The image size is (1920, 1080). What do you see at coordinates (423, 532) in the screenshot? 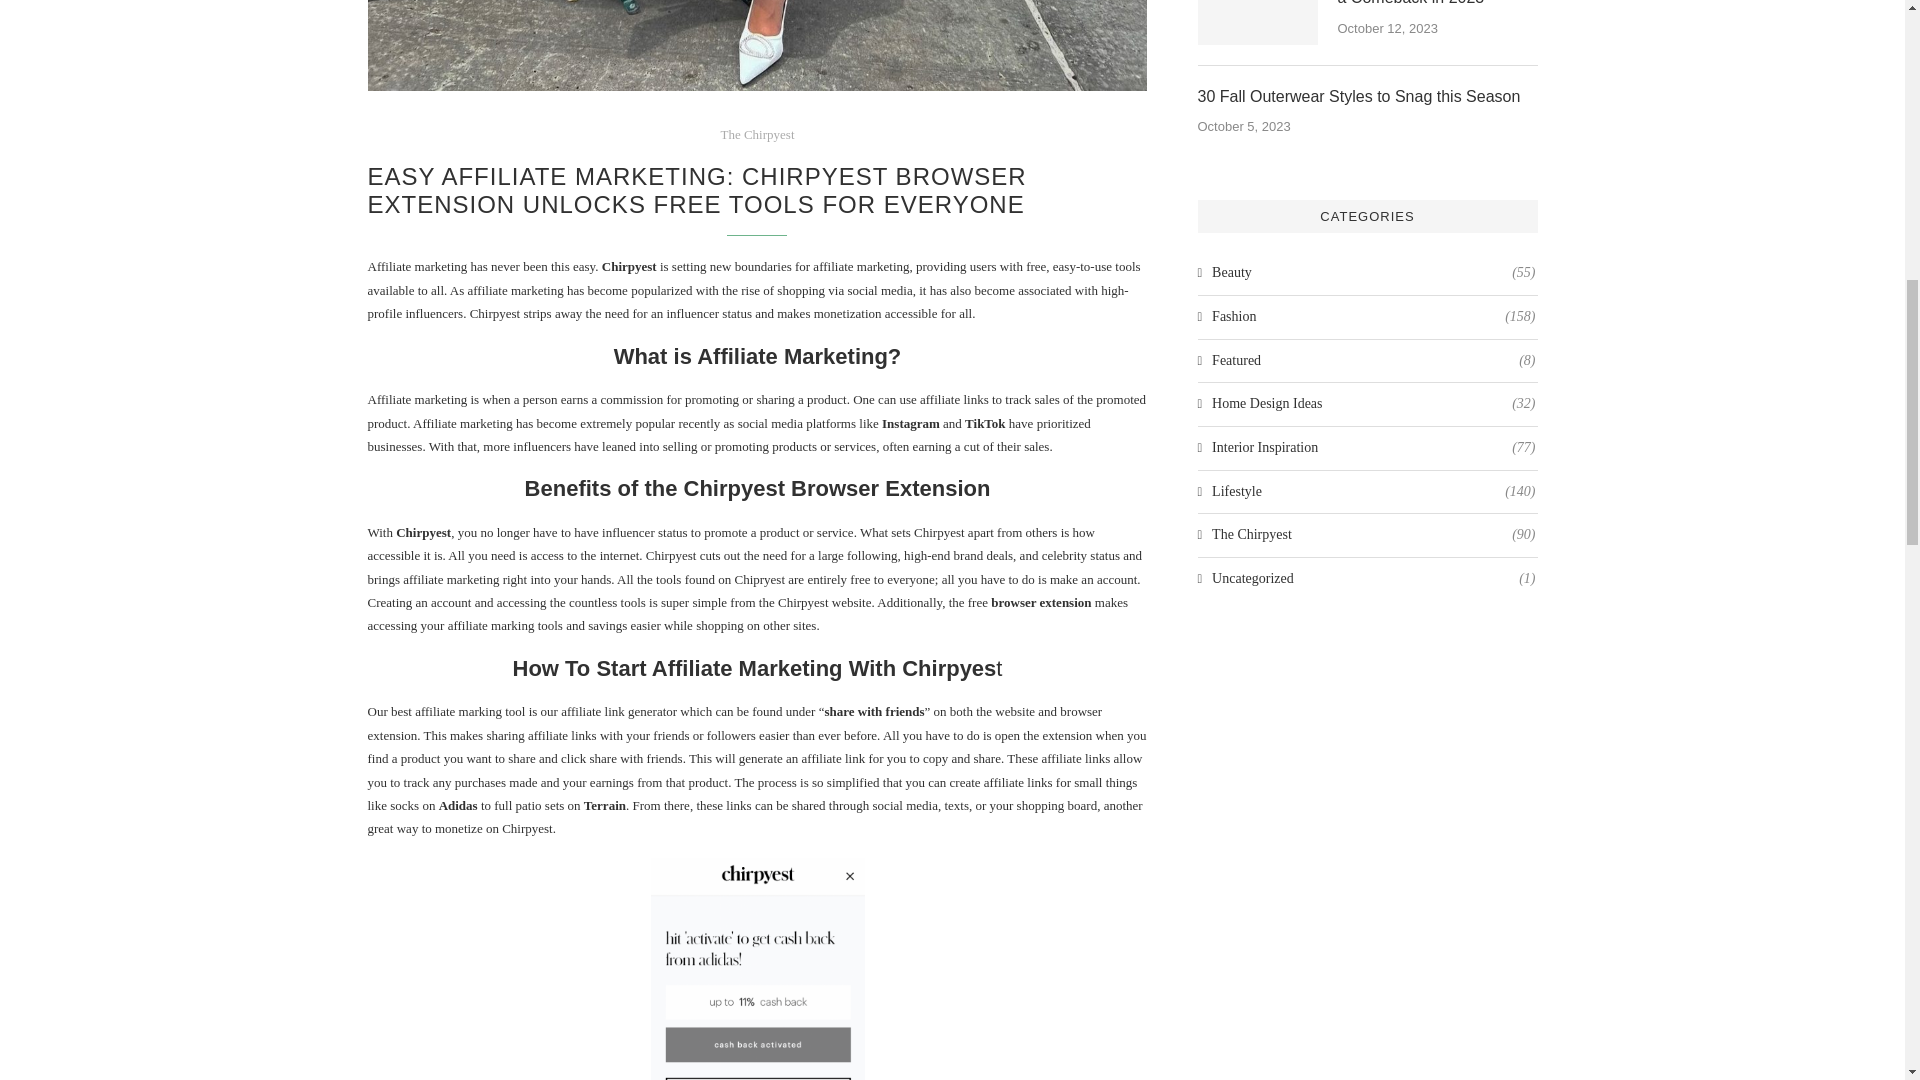
I see `Chirpyest` at bounding box center [423, 532].